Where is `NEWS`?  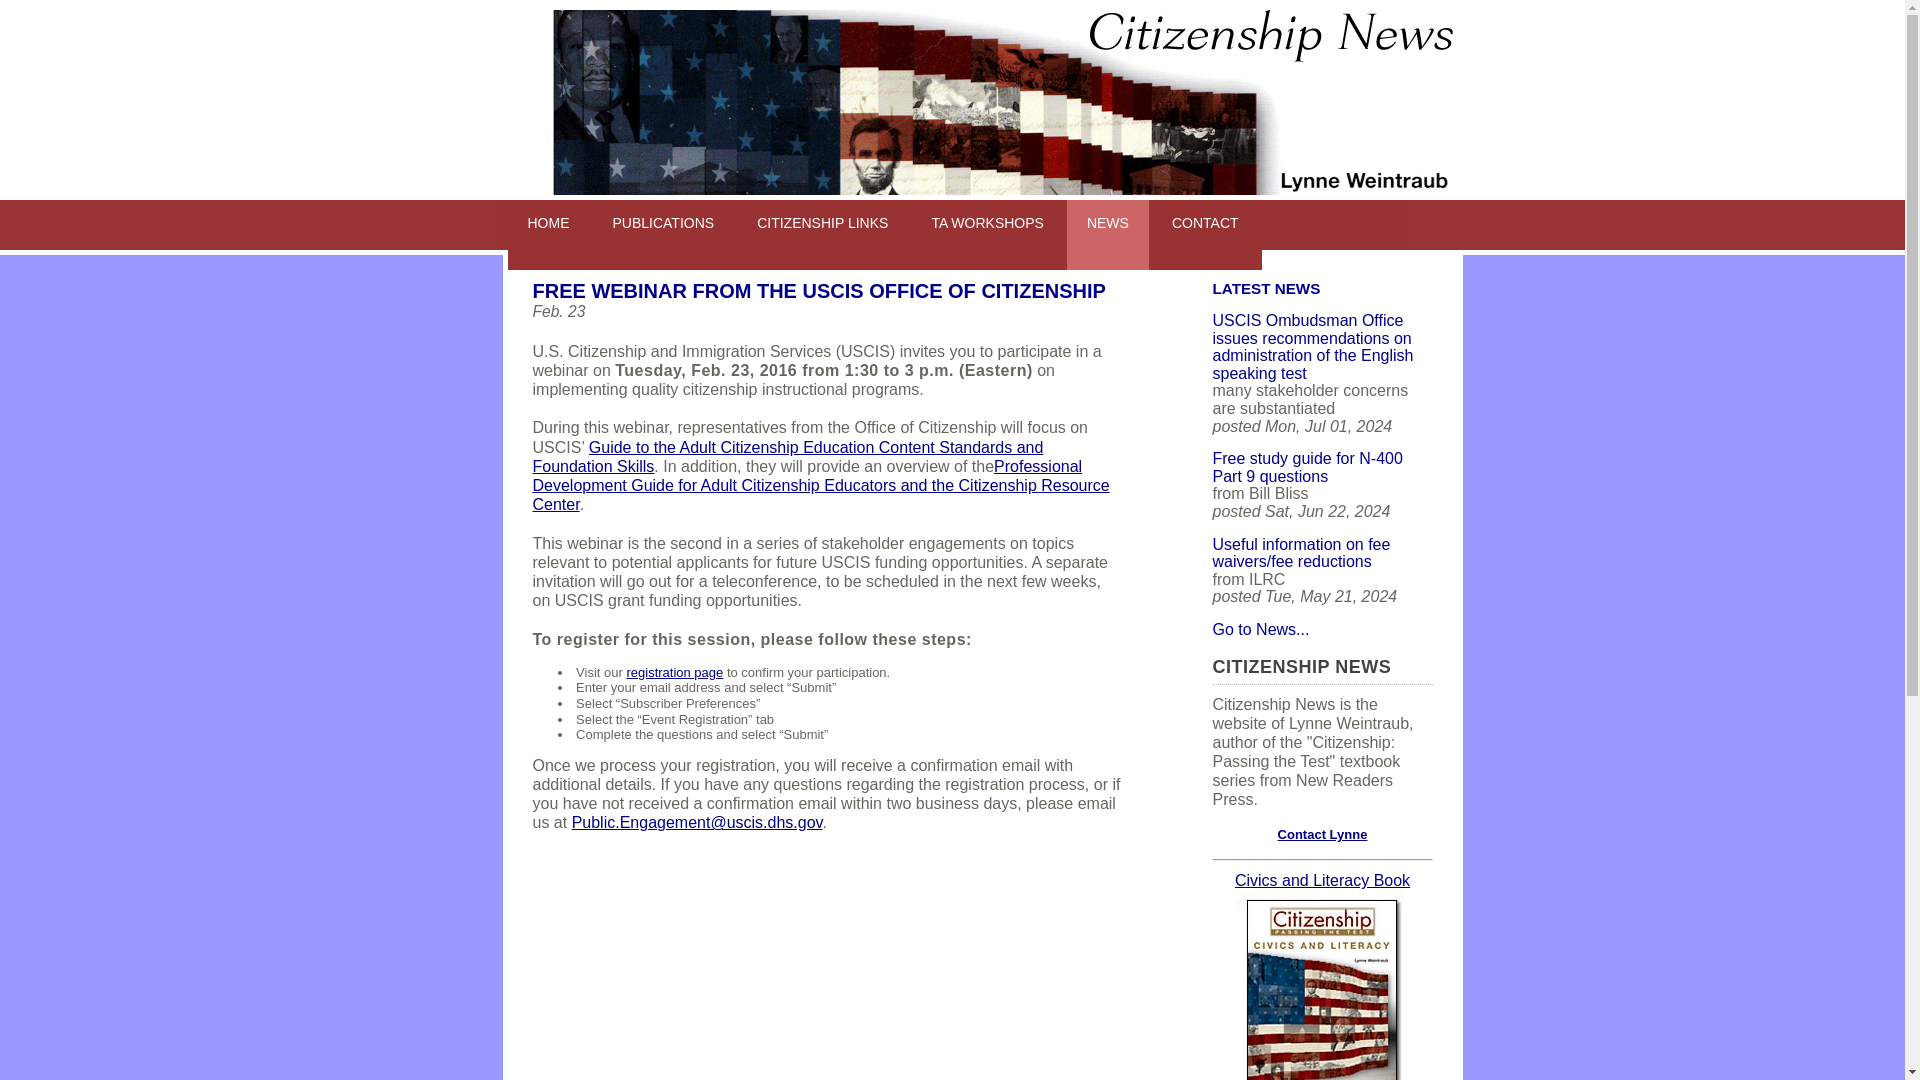
NEWS is located at coordinates (1108, 234).